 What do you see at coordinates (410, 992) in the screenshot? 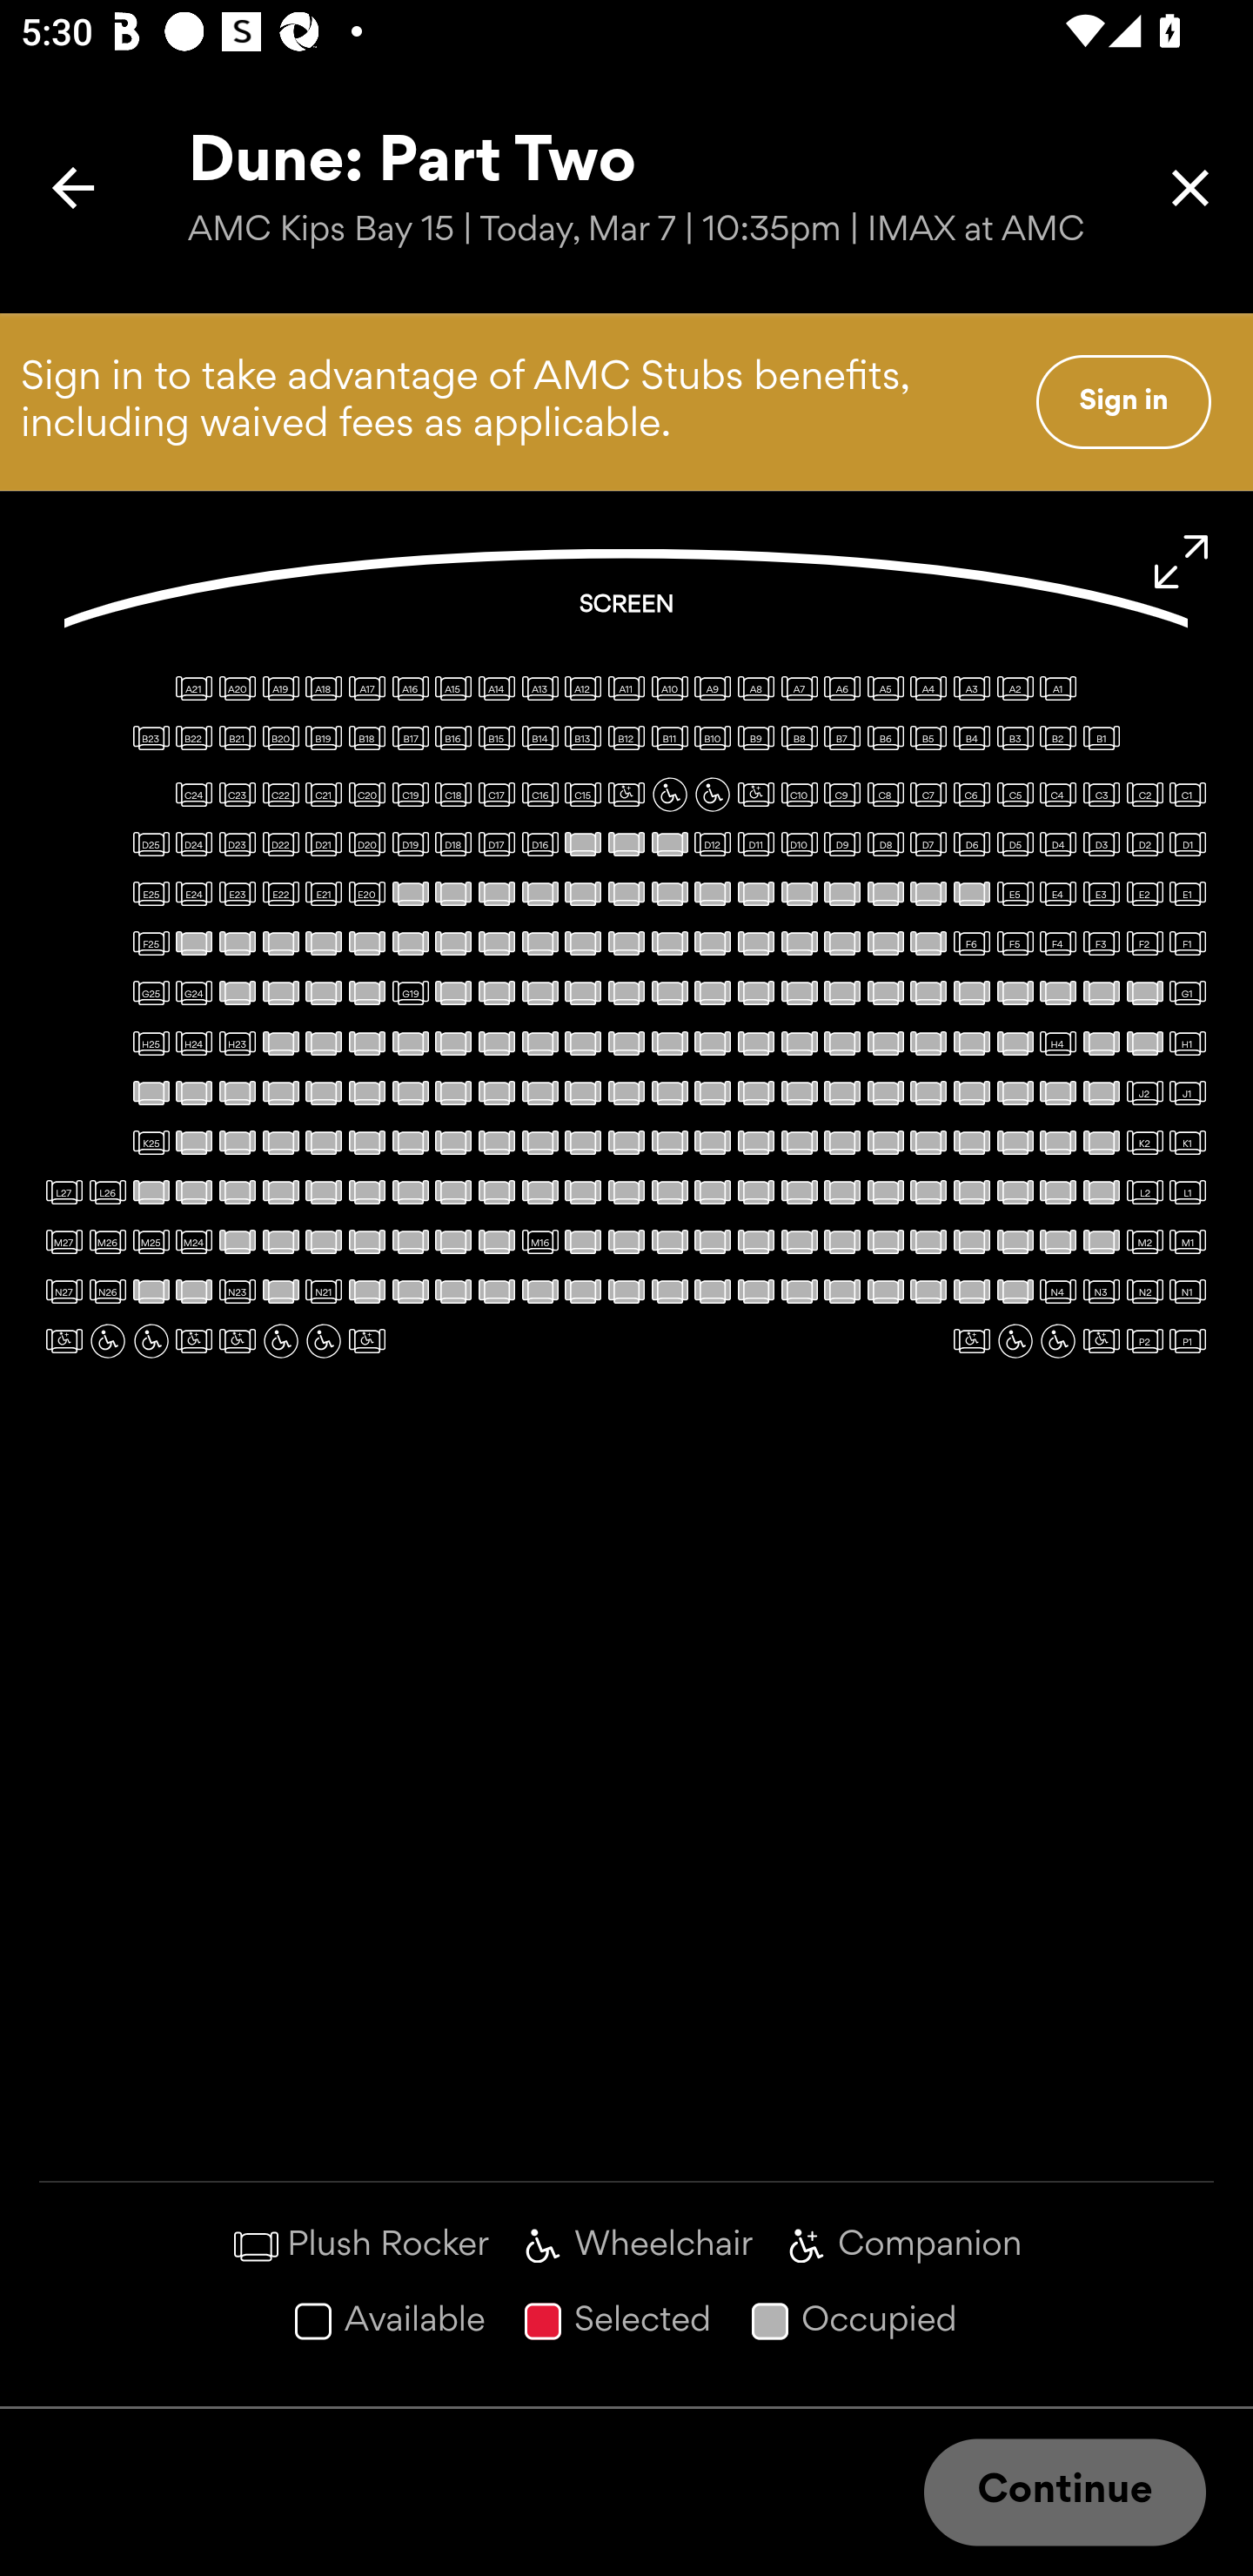
I see `G19, Regular seat, available` at bounding box center [410, 992].